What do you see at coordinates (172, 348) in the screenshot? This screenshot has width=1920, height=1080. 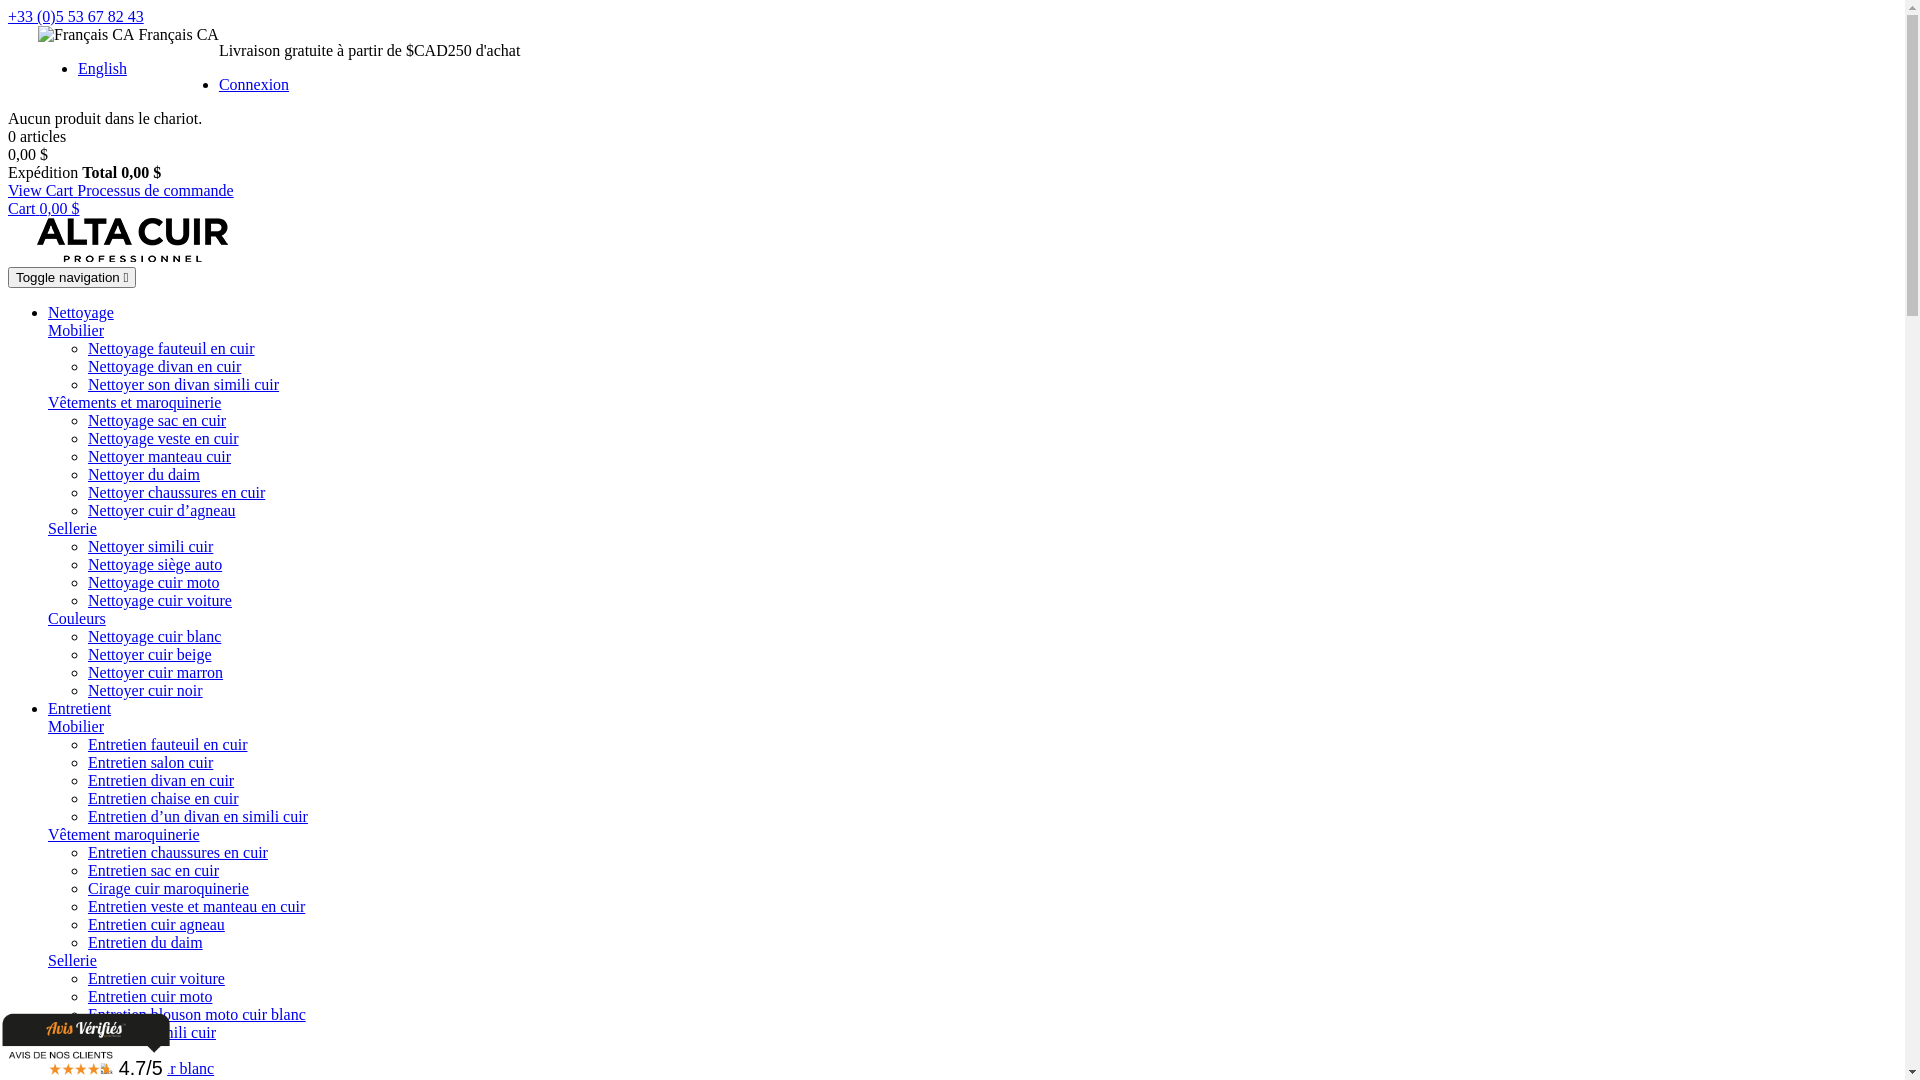 I see `Nettoyage fauteuil en cuir` at bounding box center [172, 348].